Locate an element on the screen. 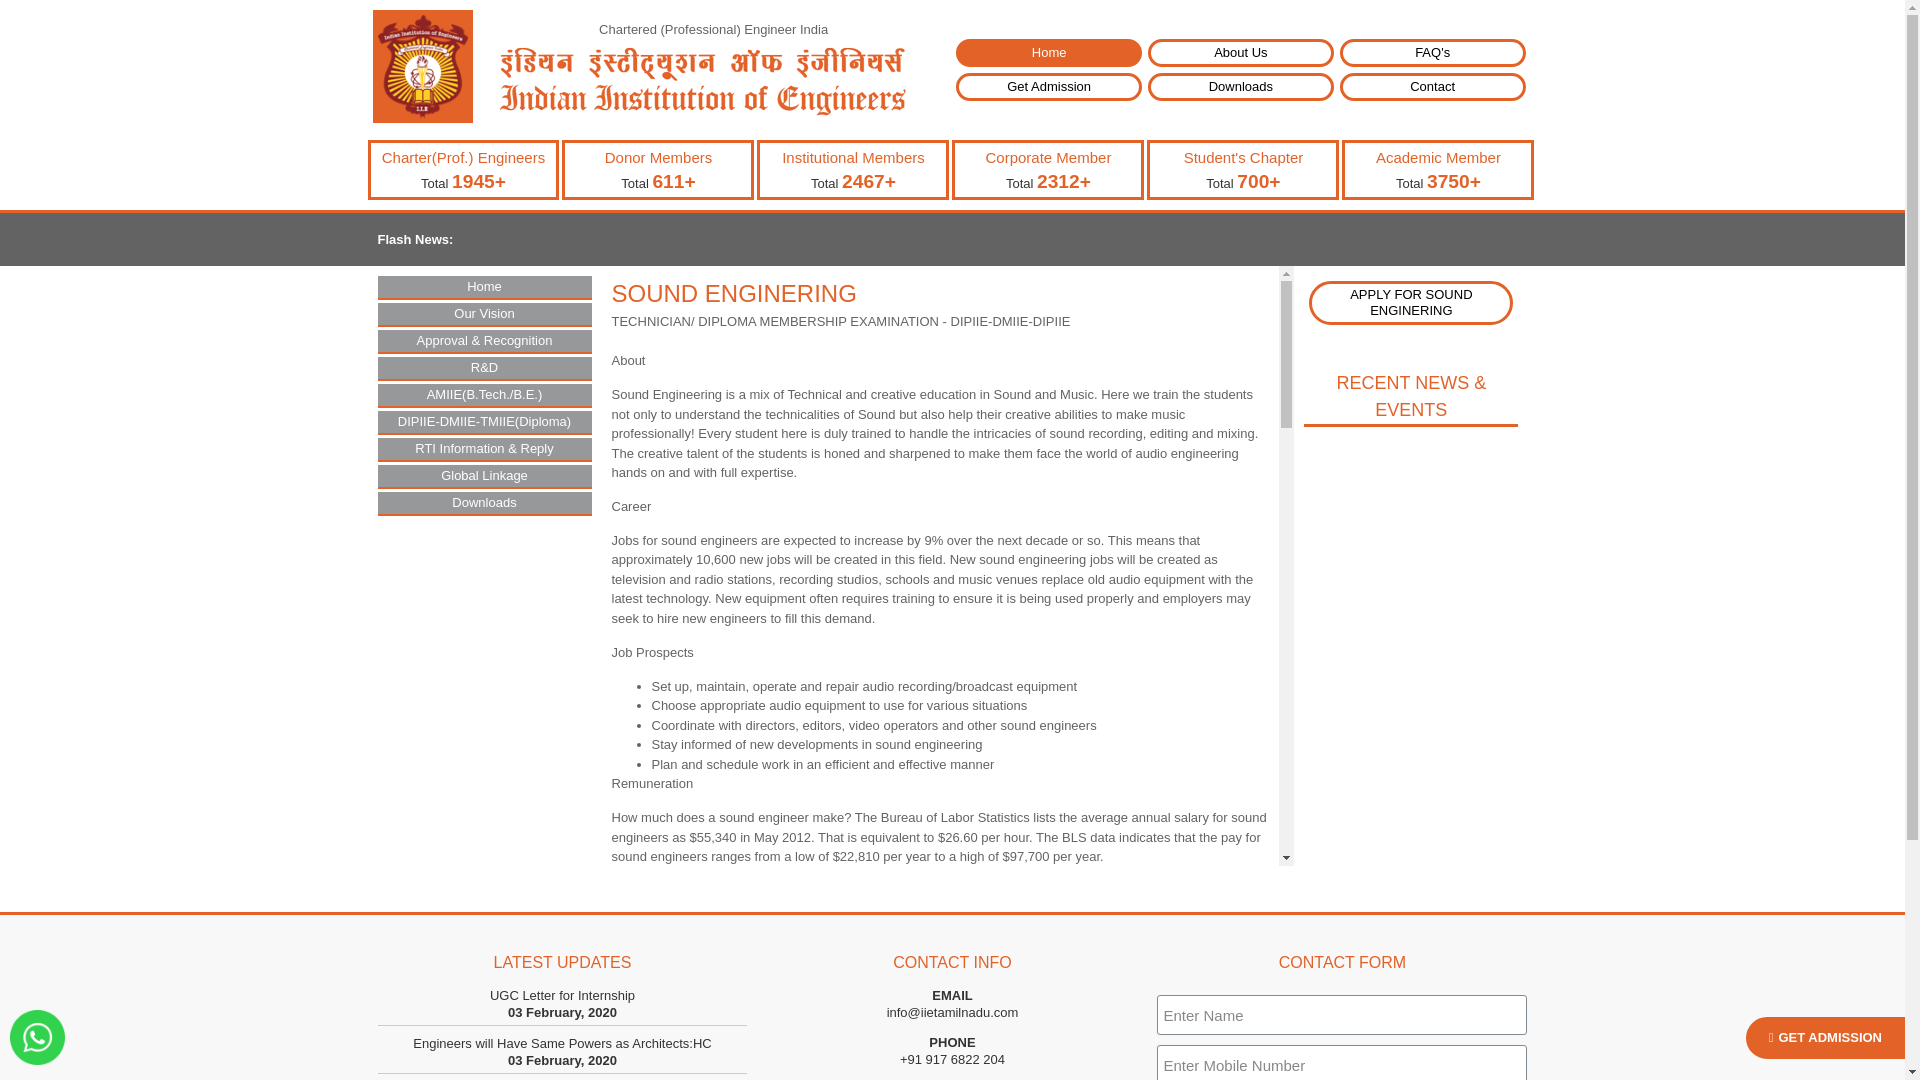  Get Admission is located at coordinates (1049, 87).